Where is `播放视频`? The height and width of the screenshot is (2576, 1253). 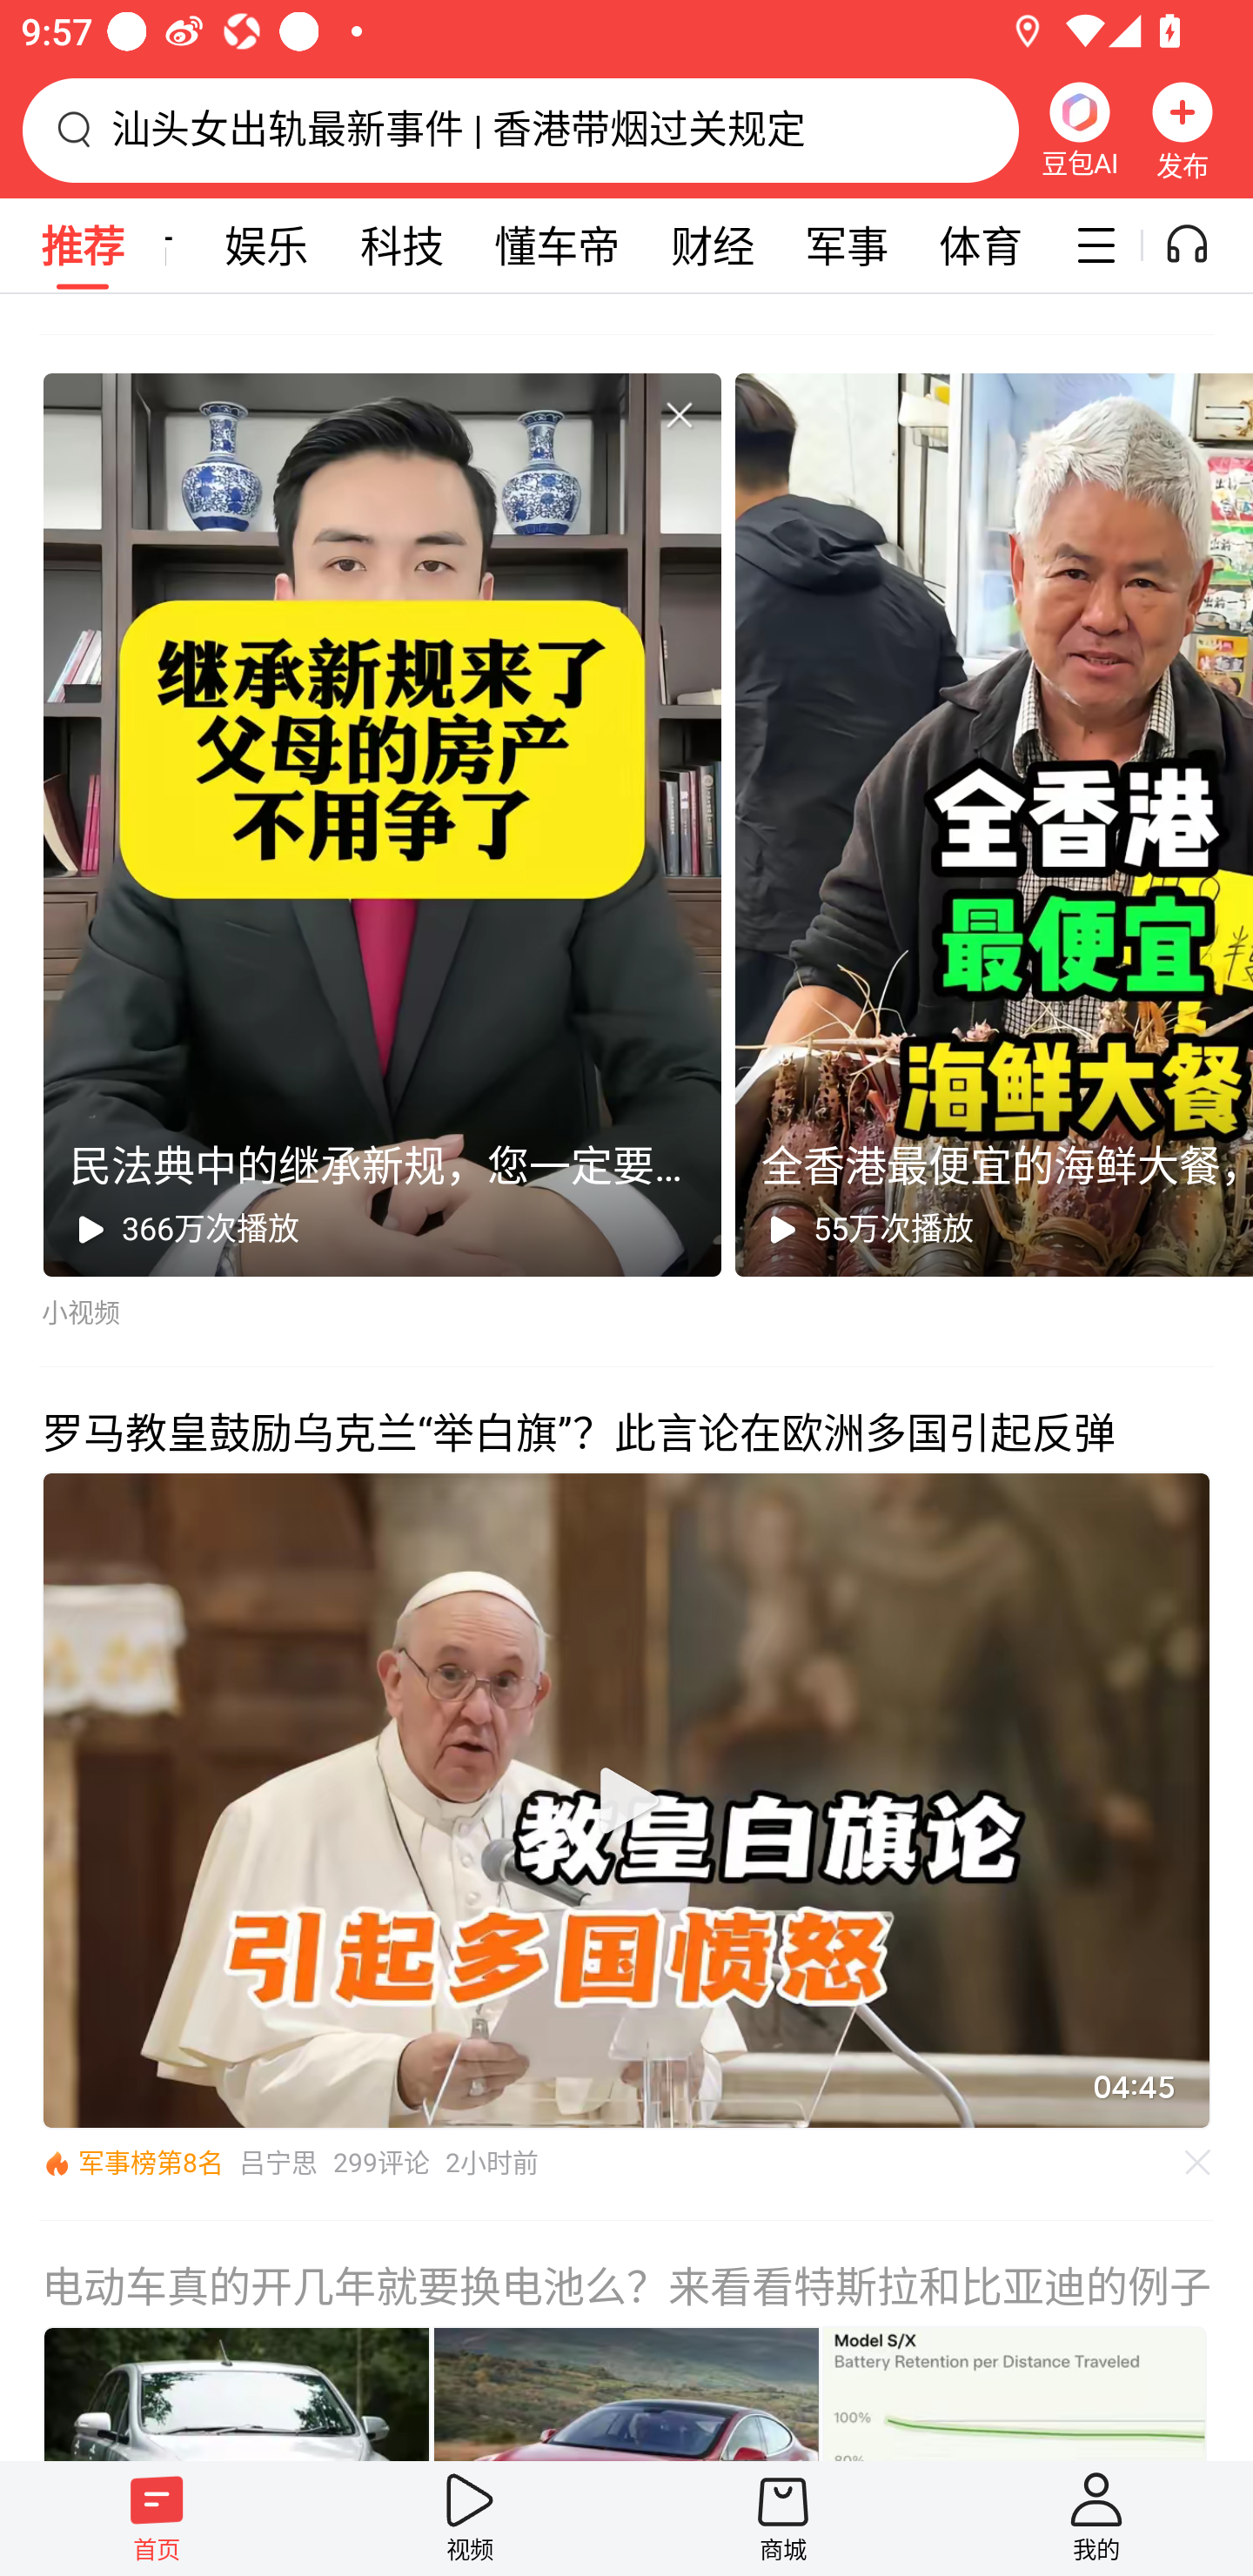 播放视频 is located at coordinates (626, 1801).